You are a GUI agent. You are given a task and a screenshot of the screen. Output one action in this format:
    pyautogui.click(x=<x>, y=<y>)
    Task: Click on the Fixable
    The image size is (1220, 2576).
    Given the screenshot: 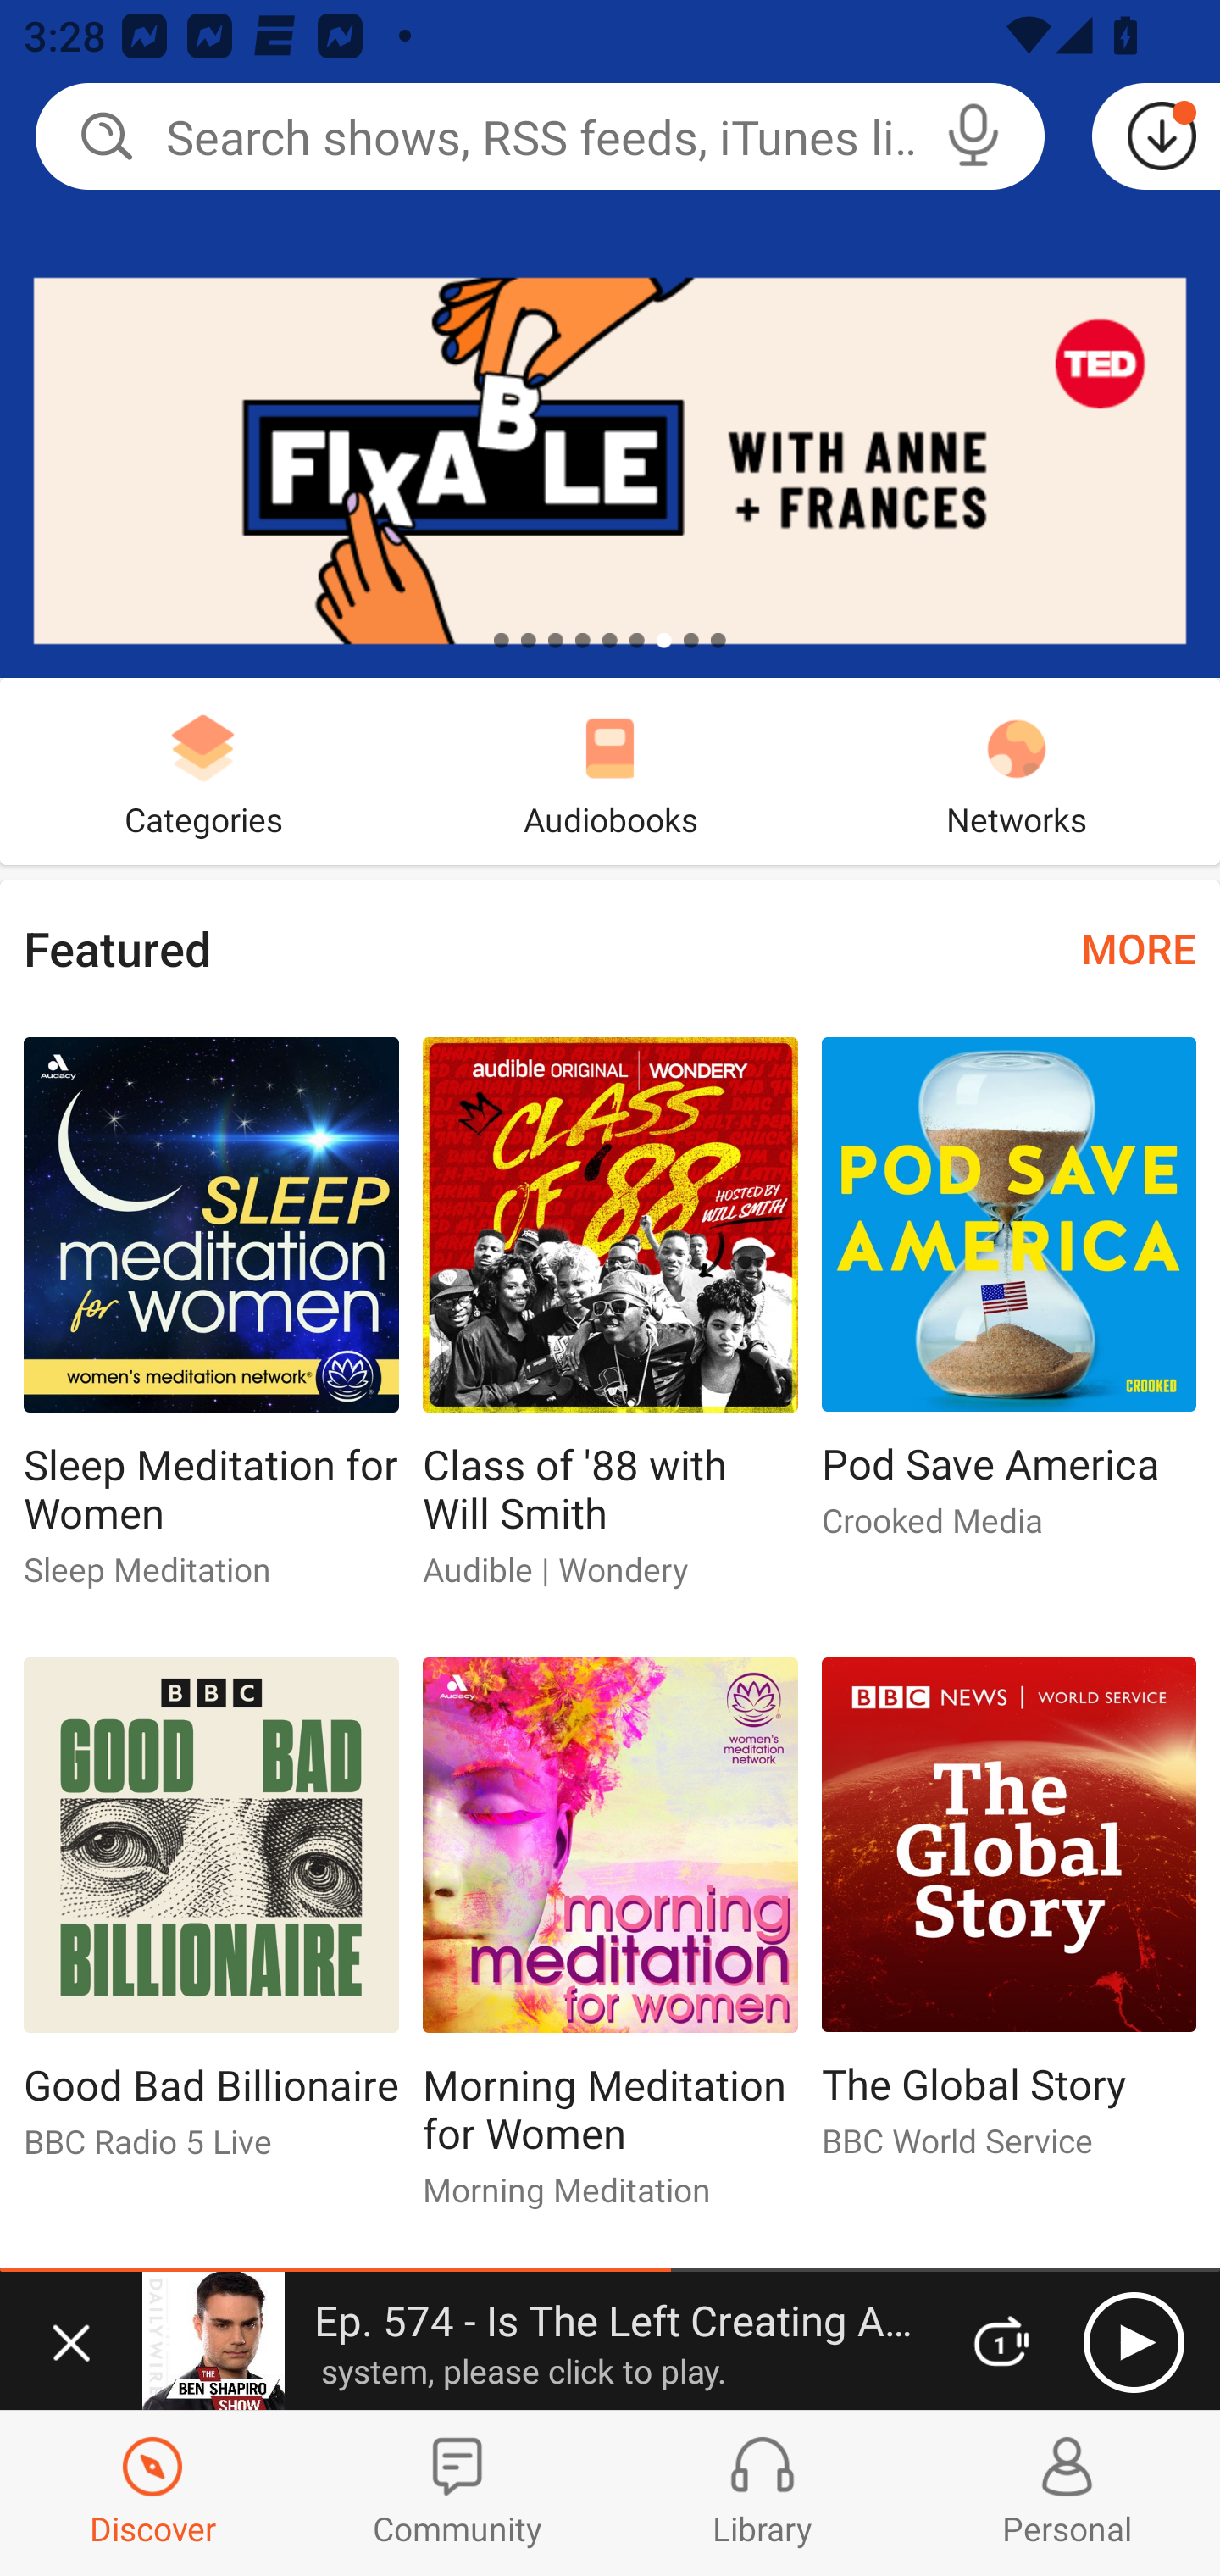 What is the action you would take?
    pyautogui.click(x=610, y=339)
    